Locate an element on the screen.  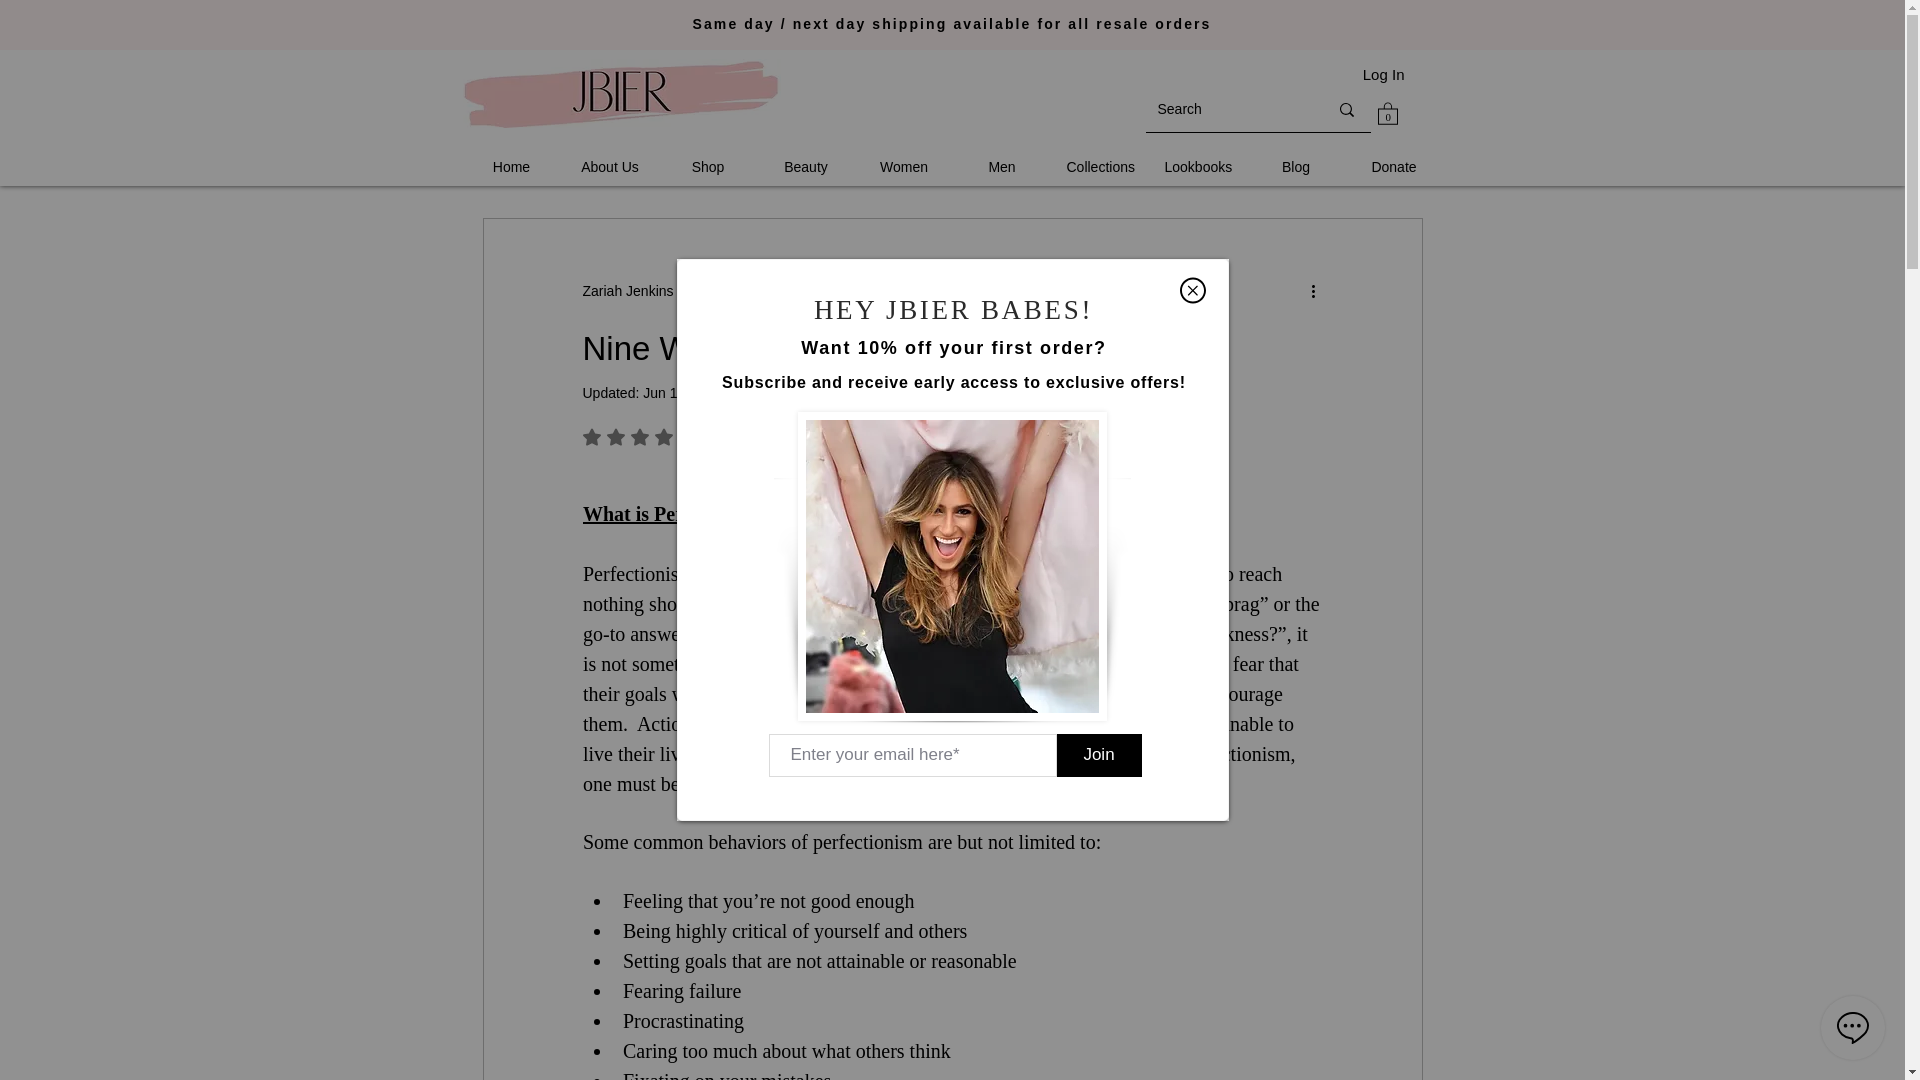
Log In is located at coordinates (1384, 74).